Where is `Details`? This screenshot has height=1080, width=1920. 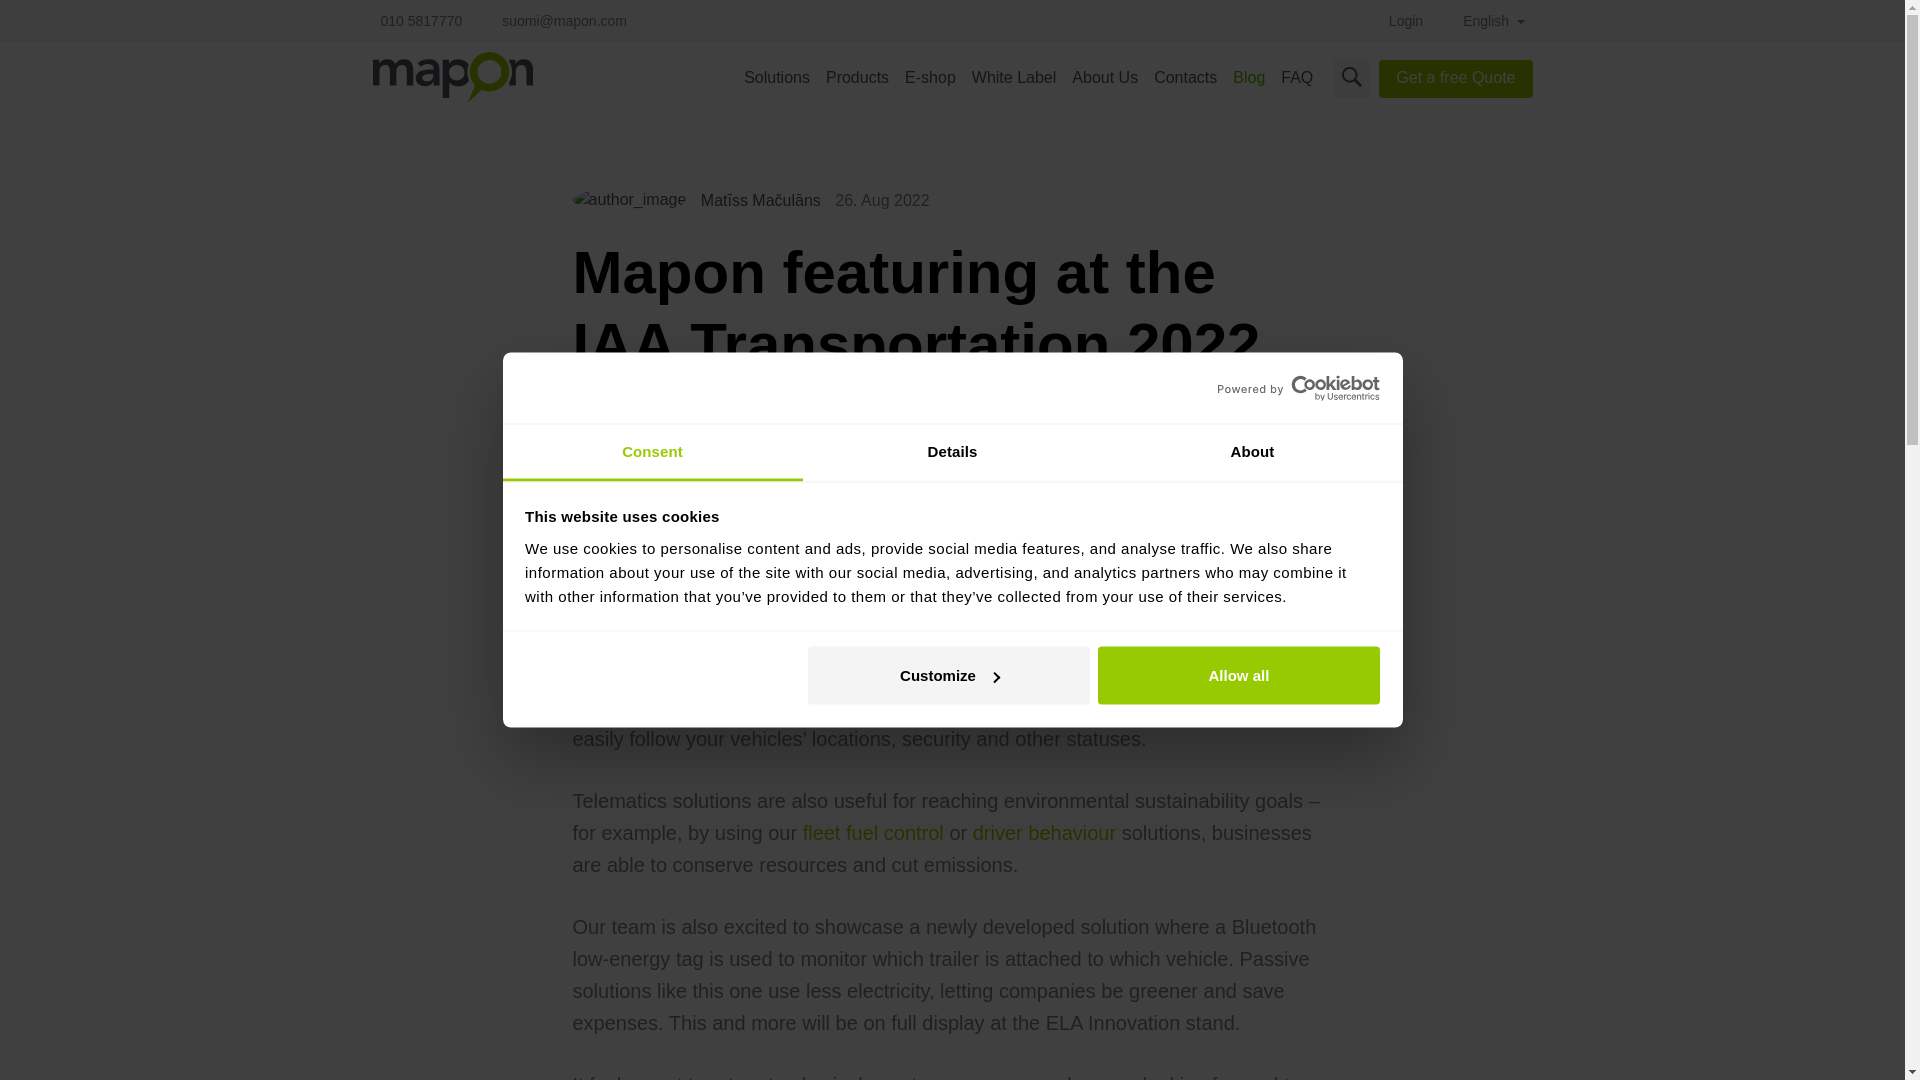
Details is located at coordinates (952, 452).